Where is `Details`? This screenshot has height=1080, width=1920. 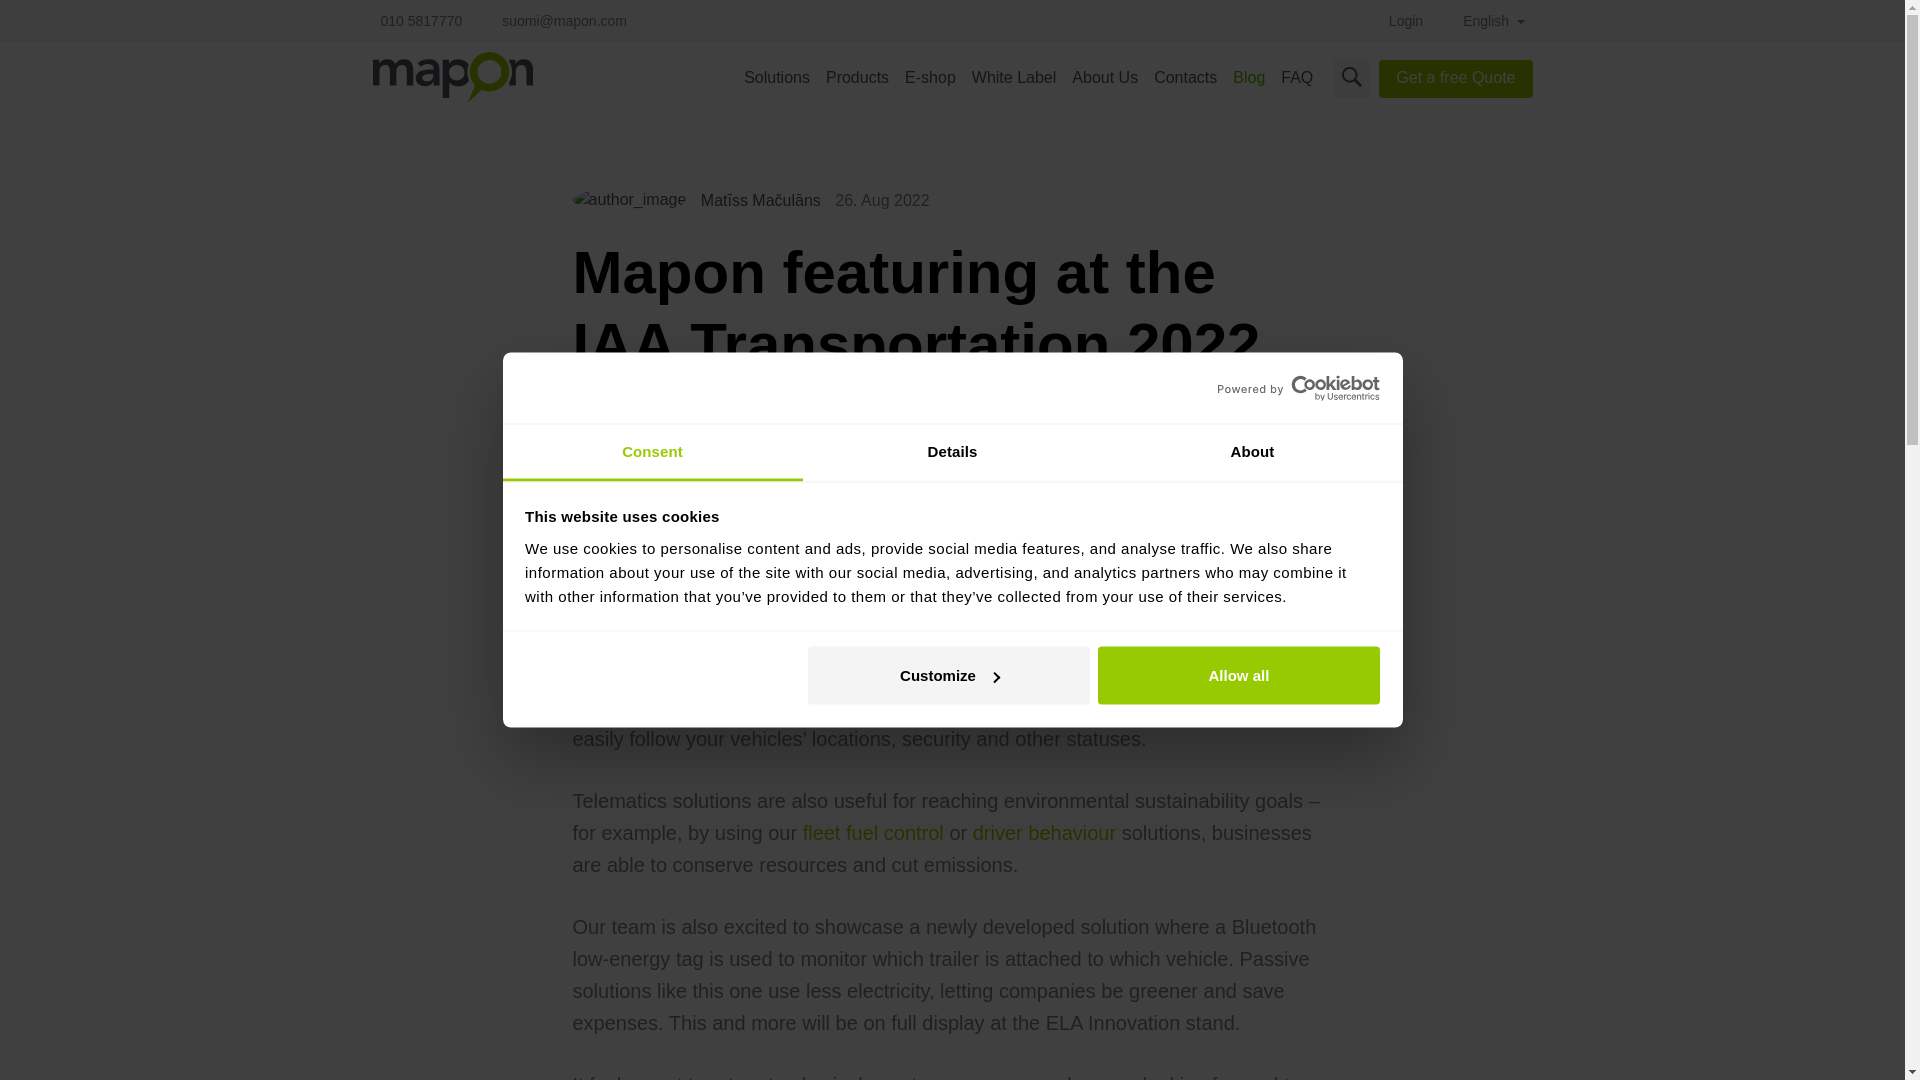
Details is located at coordinates (952, 452).